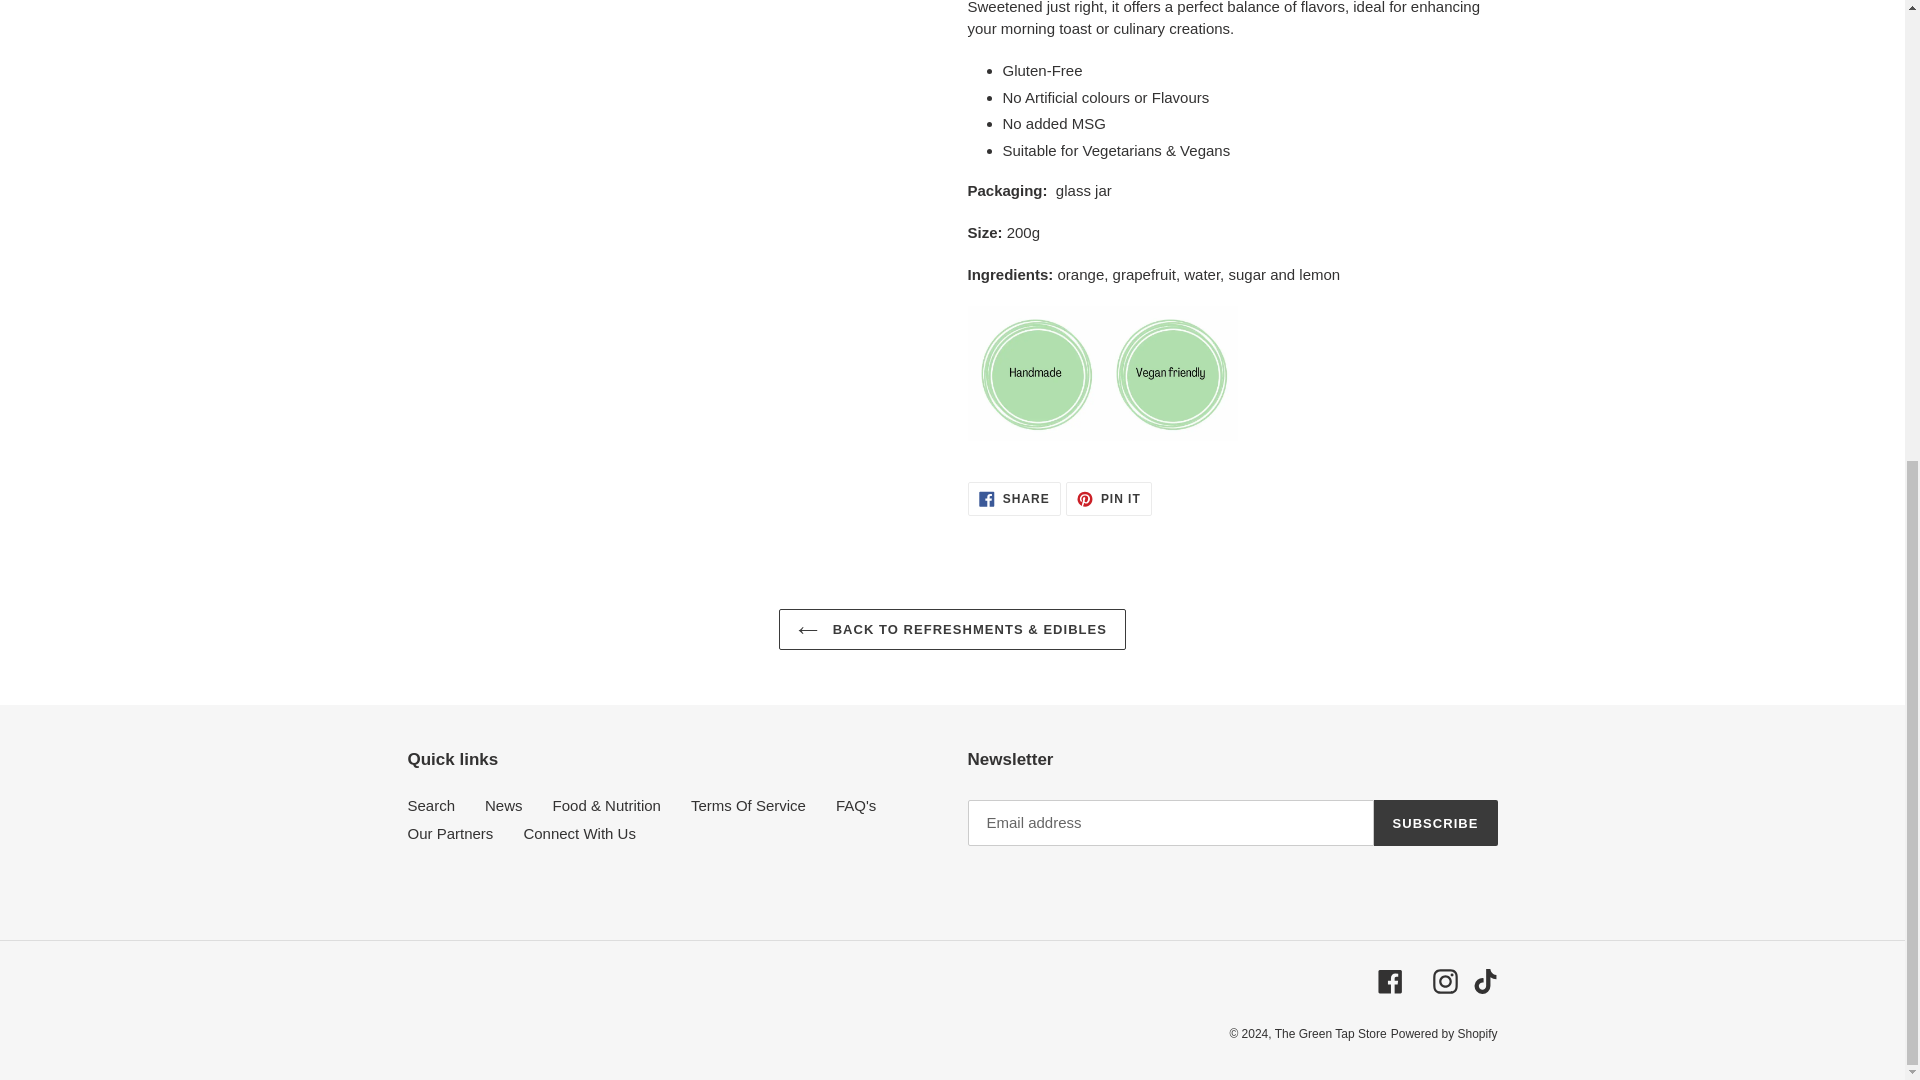 This screenshot has width=1920, height=1080. Describe the element at coordinates (1014, 498) in the screenshot. I see `Our Partners` at that location.